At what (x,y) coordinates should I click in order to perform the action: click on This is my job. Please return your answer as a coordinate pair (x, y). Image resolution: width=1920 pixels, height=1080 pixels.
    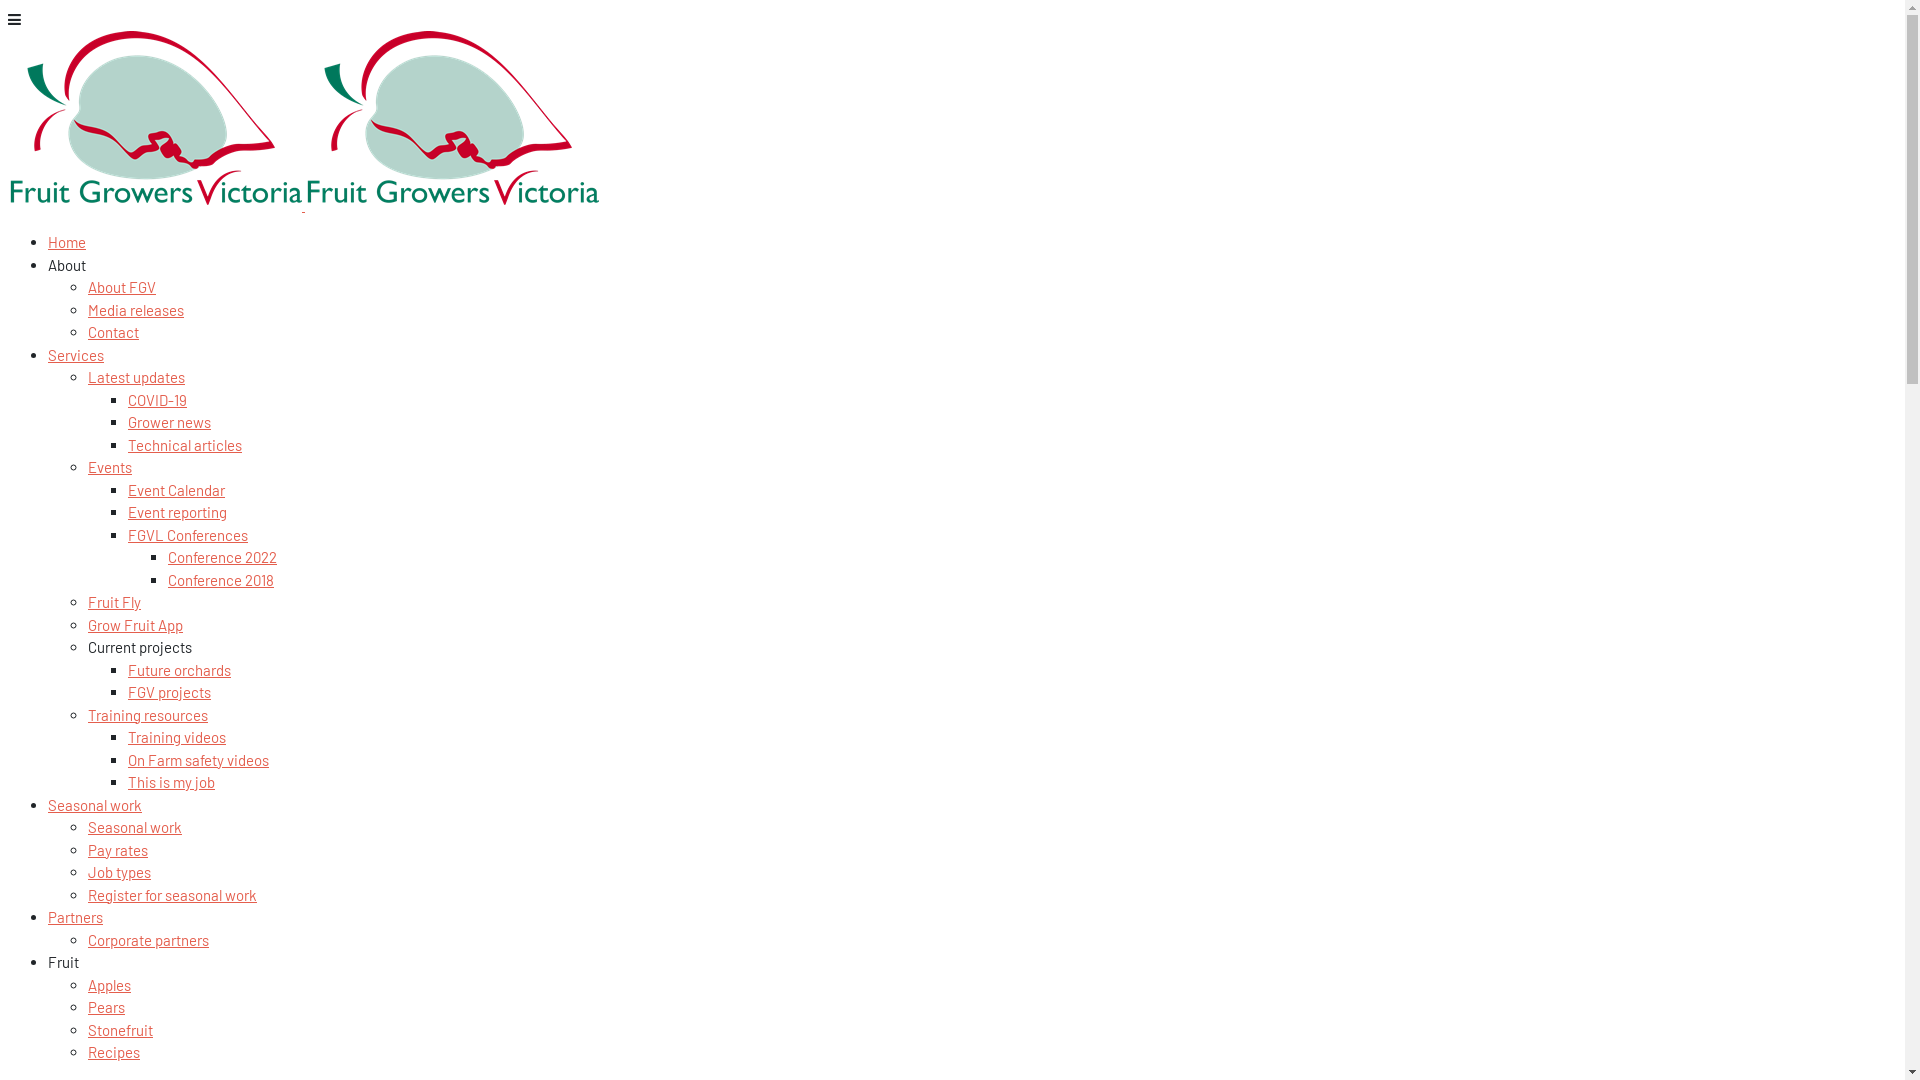
    Looking at the image, I should click on (172, 782).